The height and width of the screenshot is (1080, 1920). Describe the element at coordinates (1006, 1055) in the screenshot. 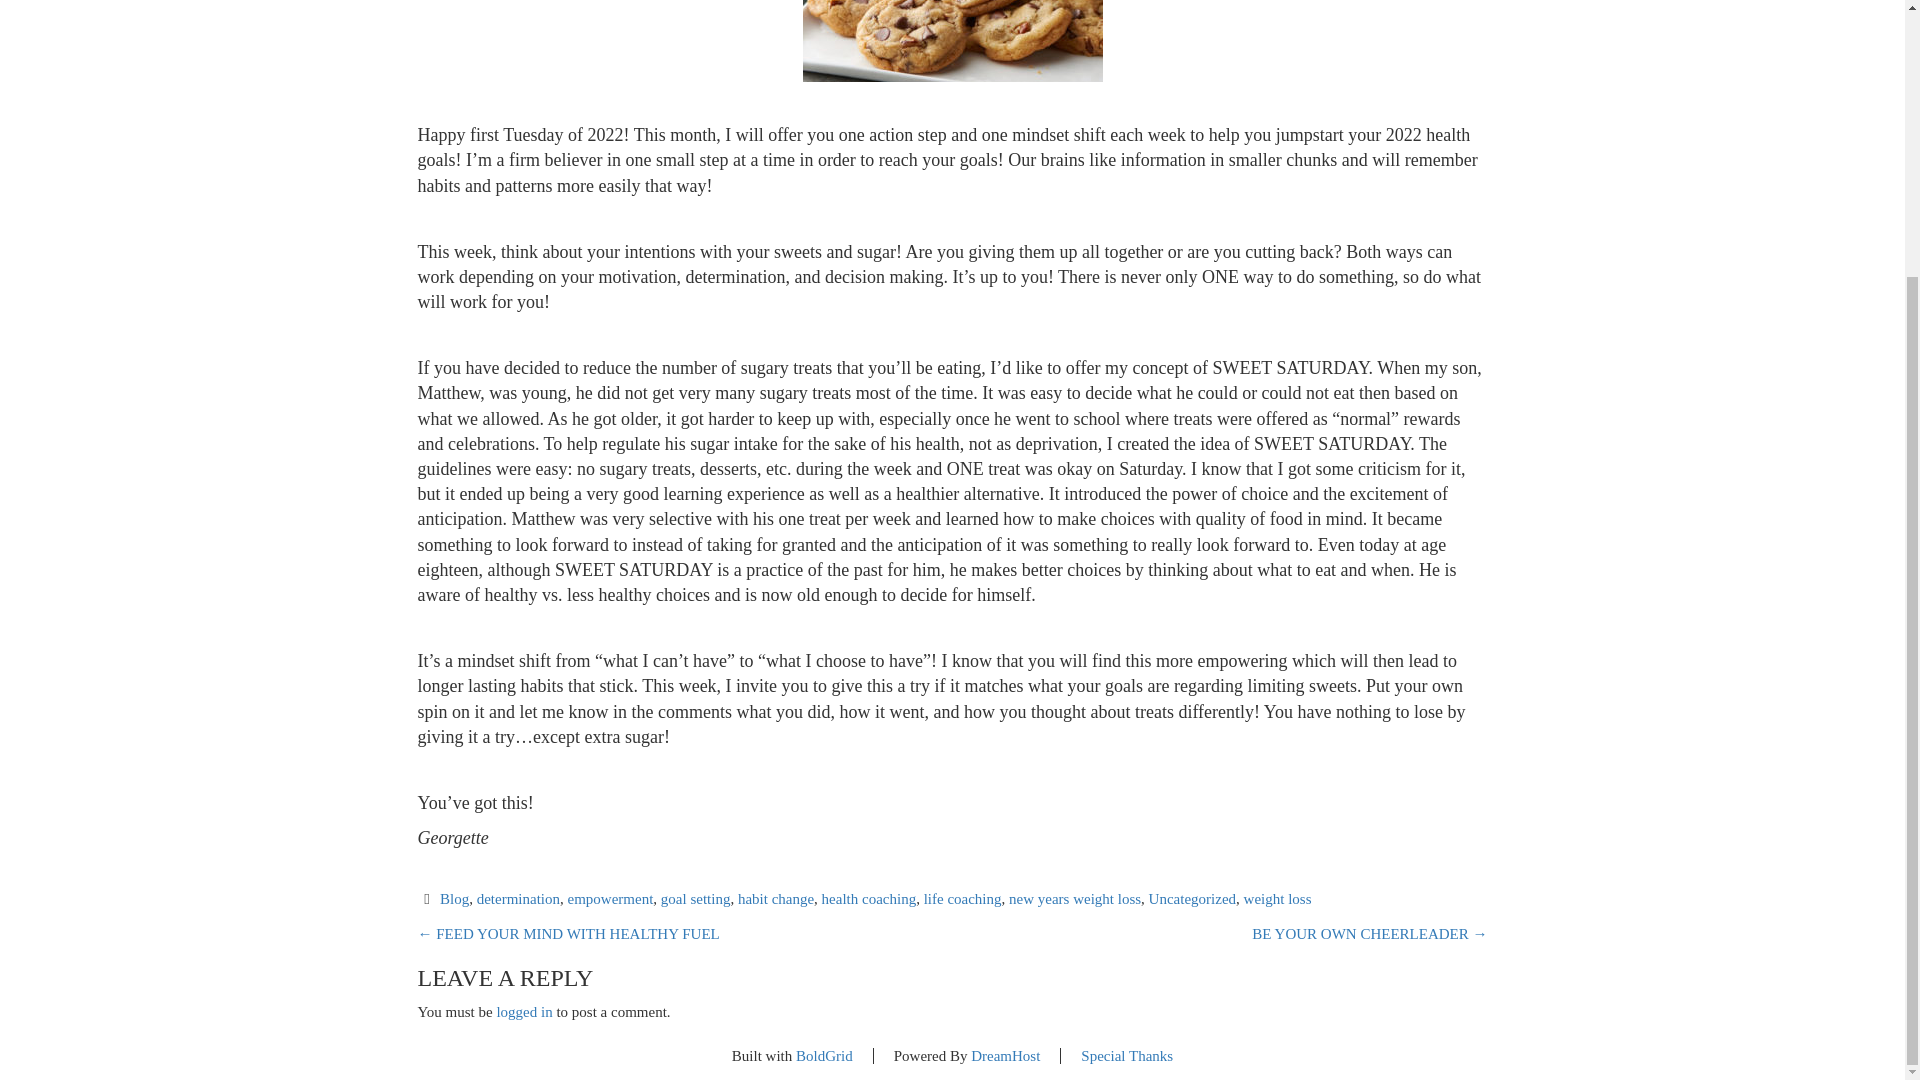

I see `DreamHost` at that location.